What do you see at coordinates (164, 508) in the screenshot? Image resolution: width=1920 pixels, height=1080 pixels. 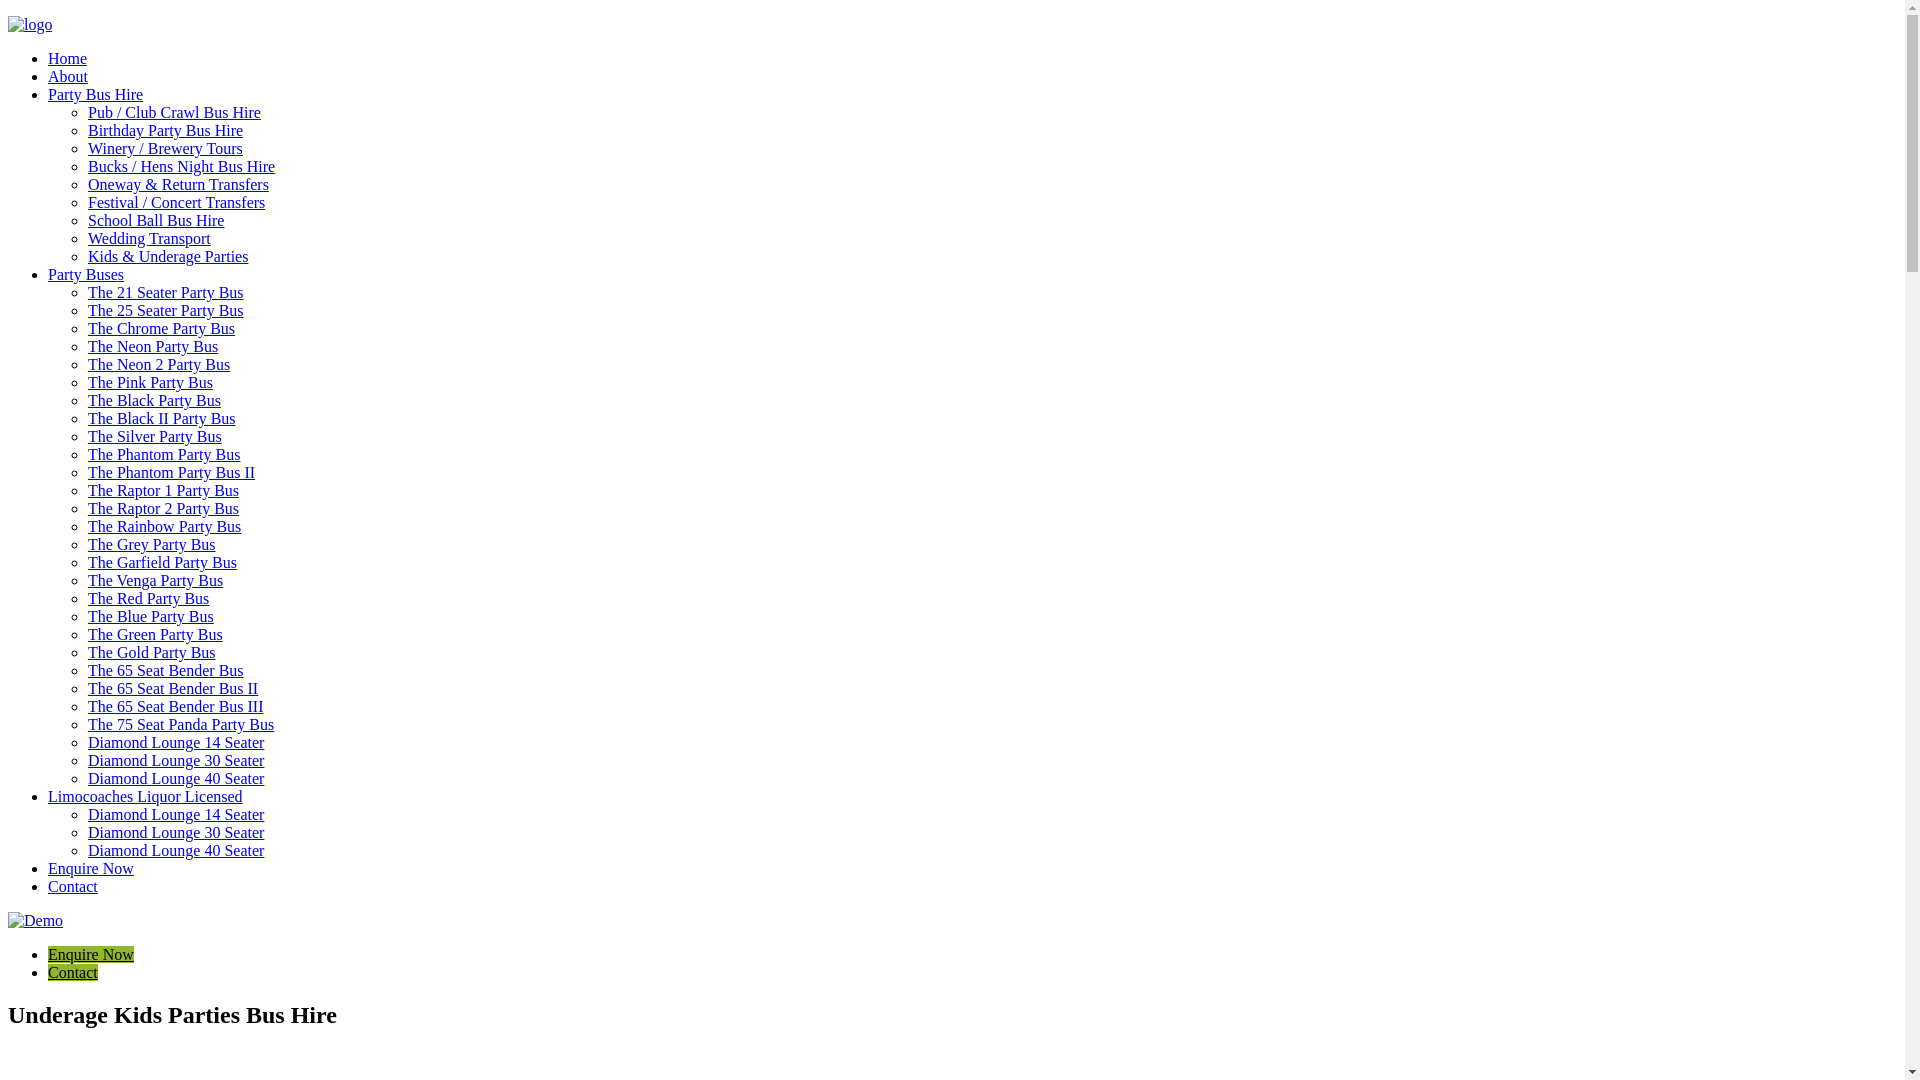 I see `The Raptor 2 Party Bus` at bounding box center [164, 508].